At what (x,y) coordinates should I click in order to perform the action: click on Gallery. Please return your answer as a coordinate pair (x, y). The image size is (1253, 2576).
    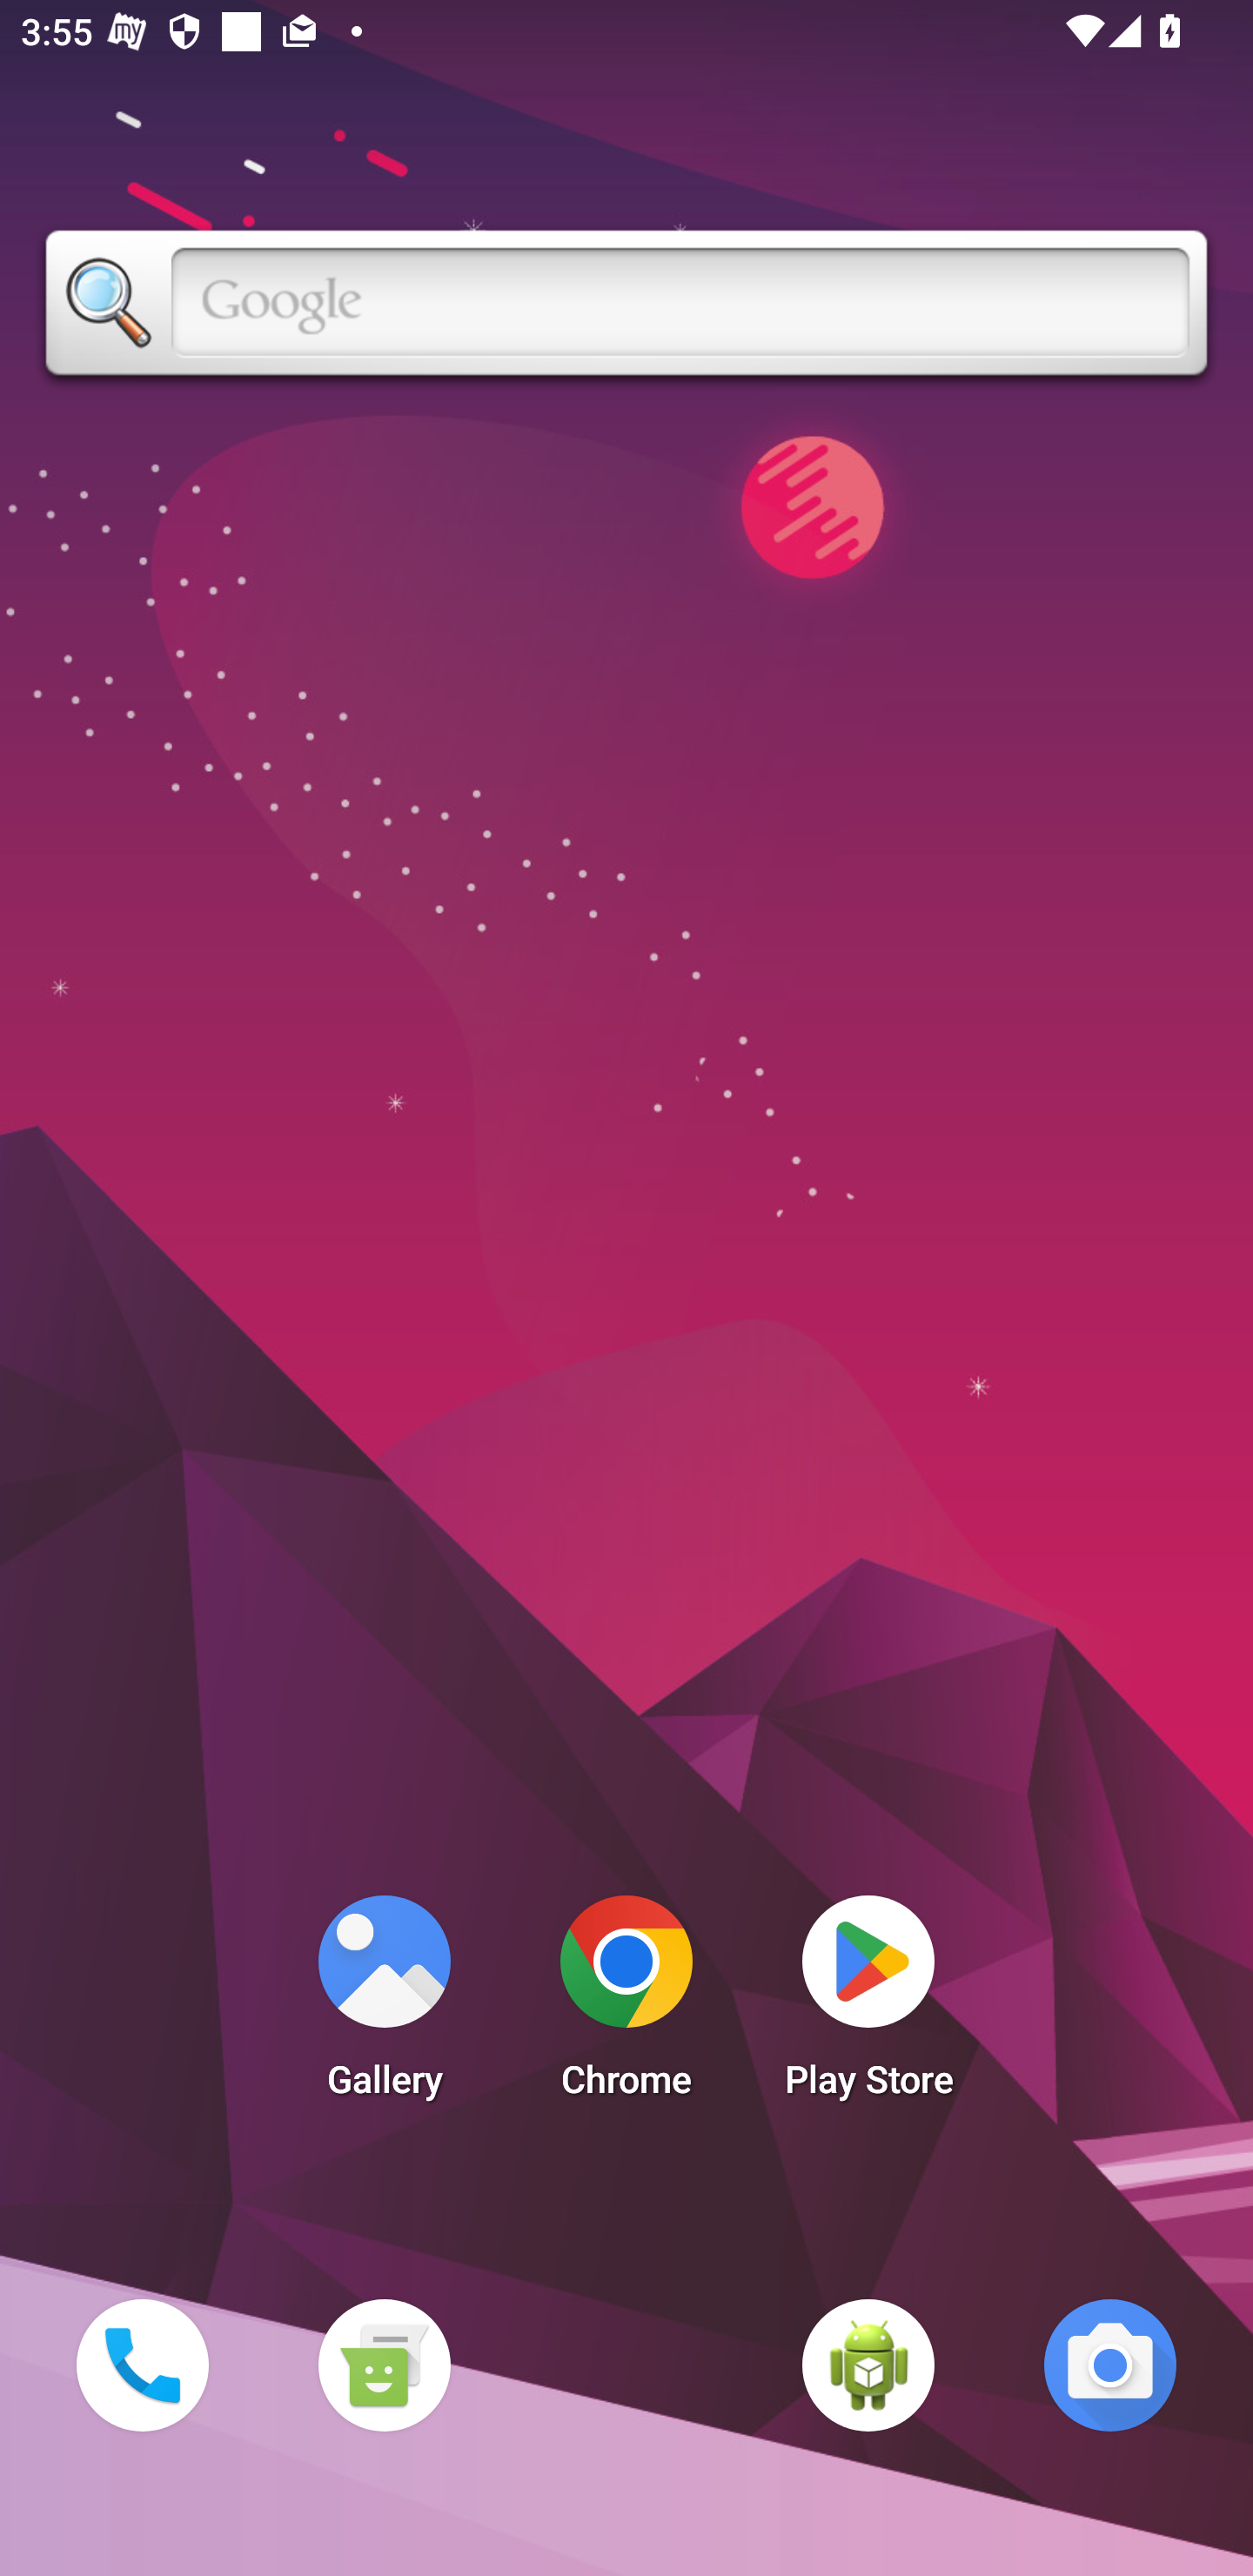
    Looking at the image, I should click on (384, 2005).